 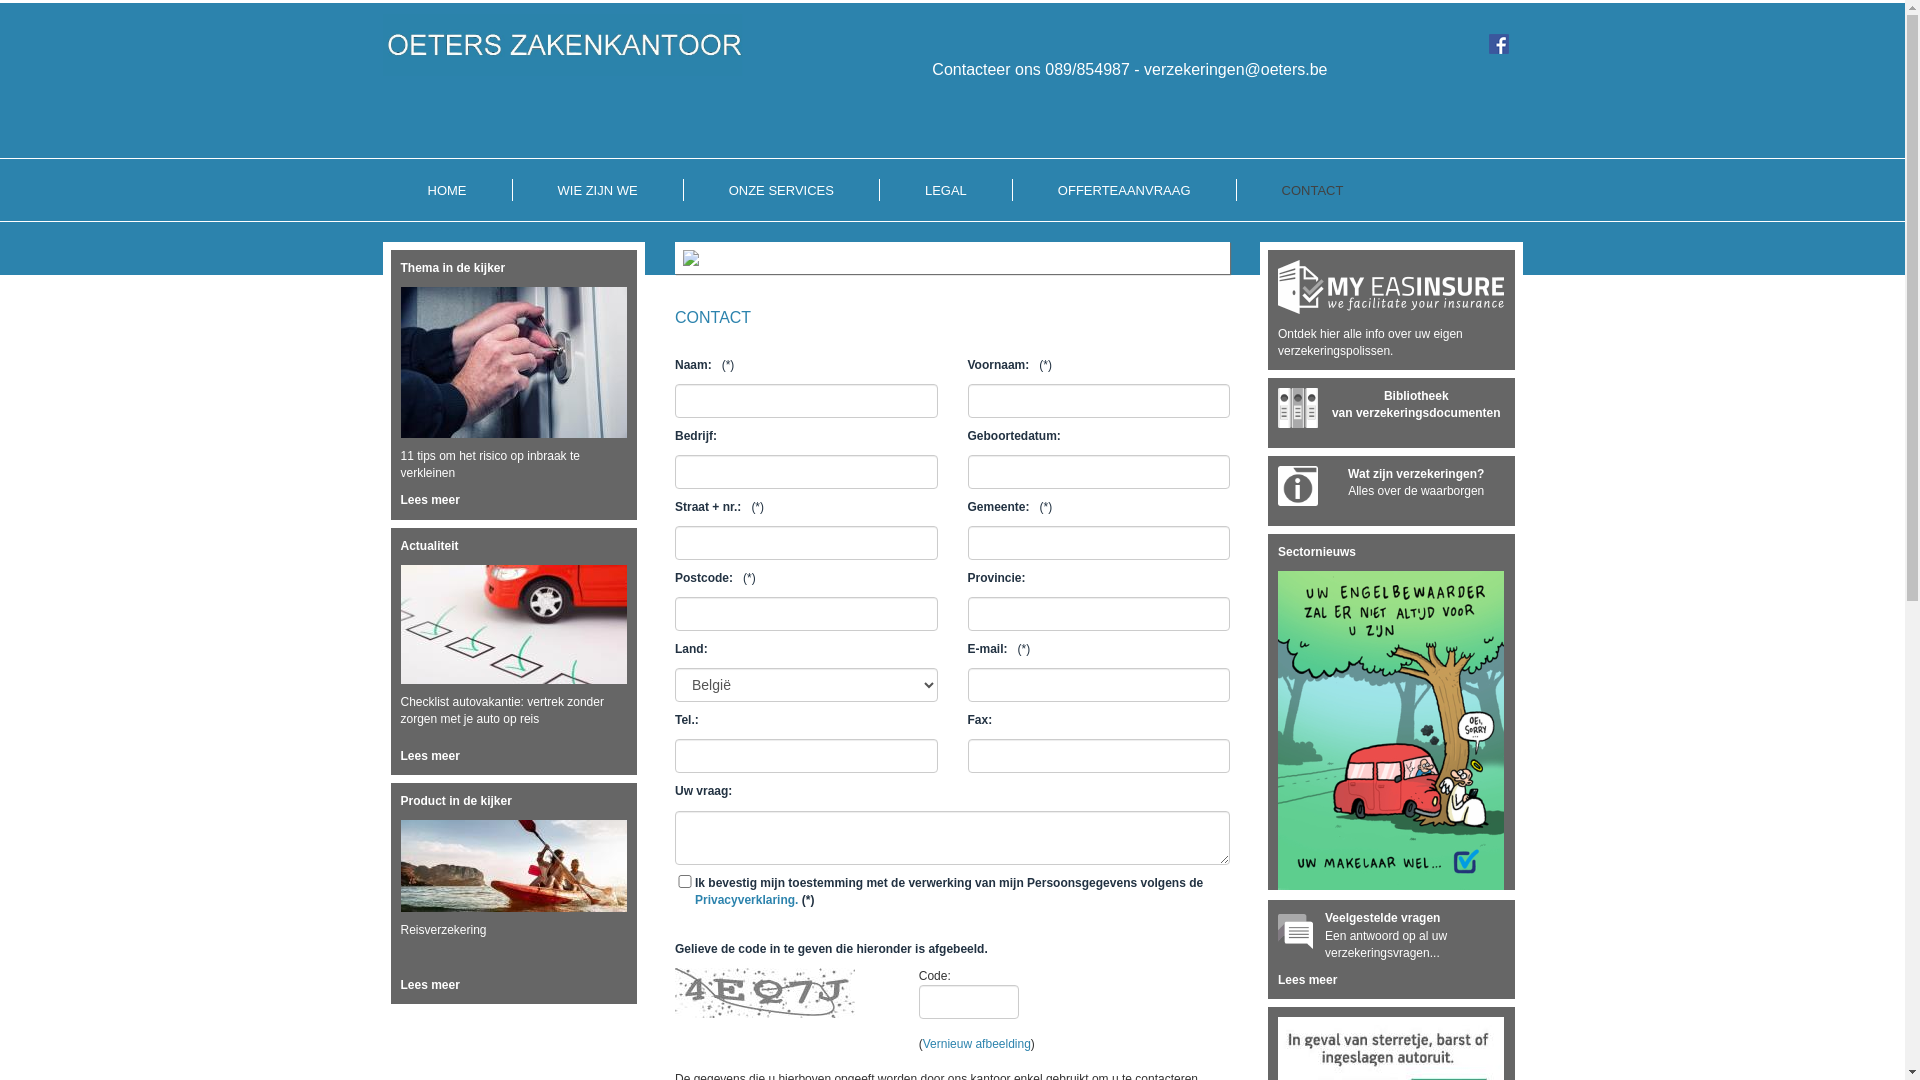 I want to click on Lees meer, so click(x=514, y=990).